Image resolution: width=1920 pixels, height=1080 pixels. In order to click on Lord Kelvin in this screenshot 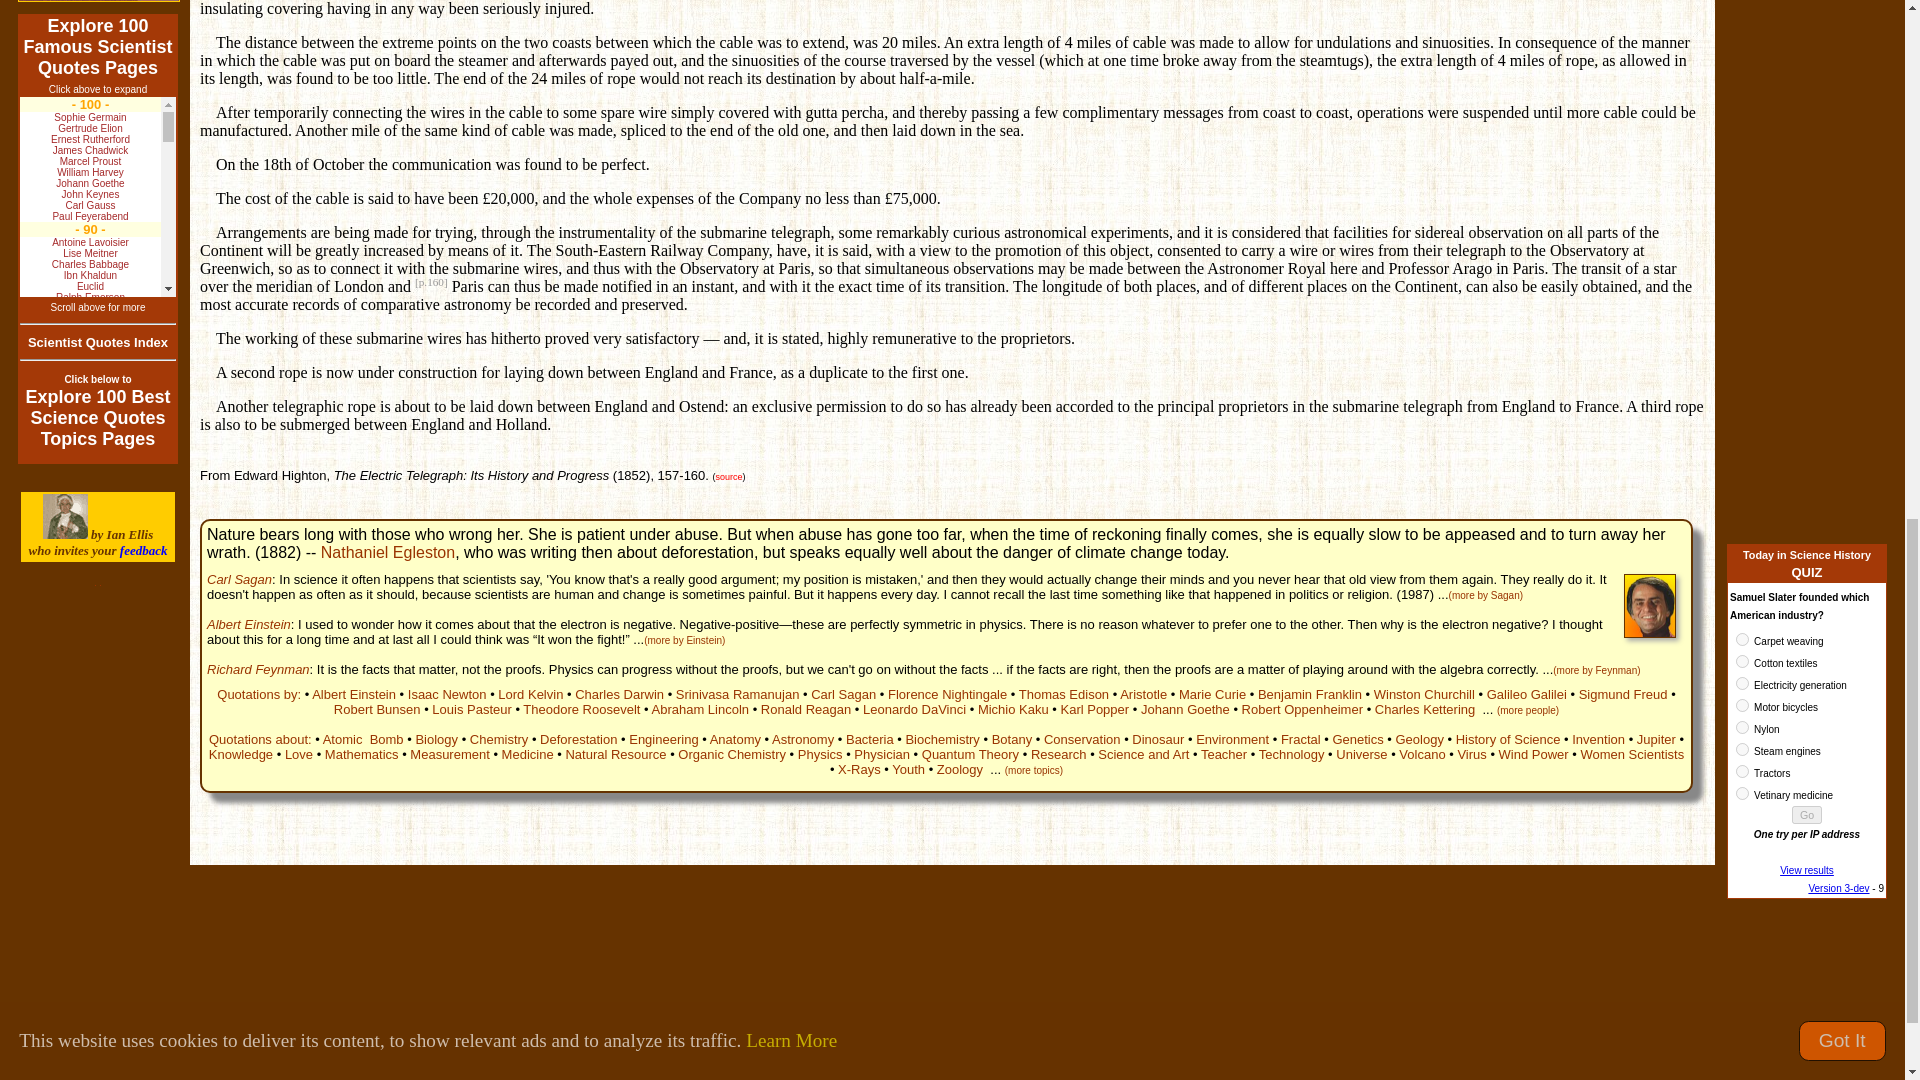, I will do `click(530, 694)`.